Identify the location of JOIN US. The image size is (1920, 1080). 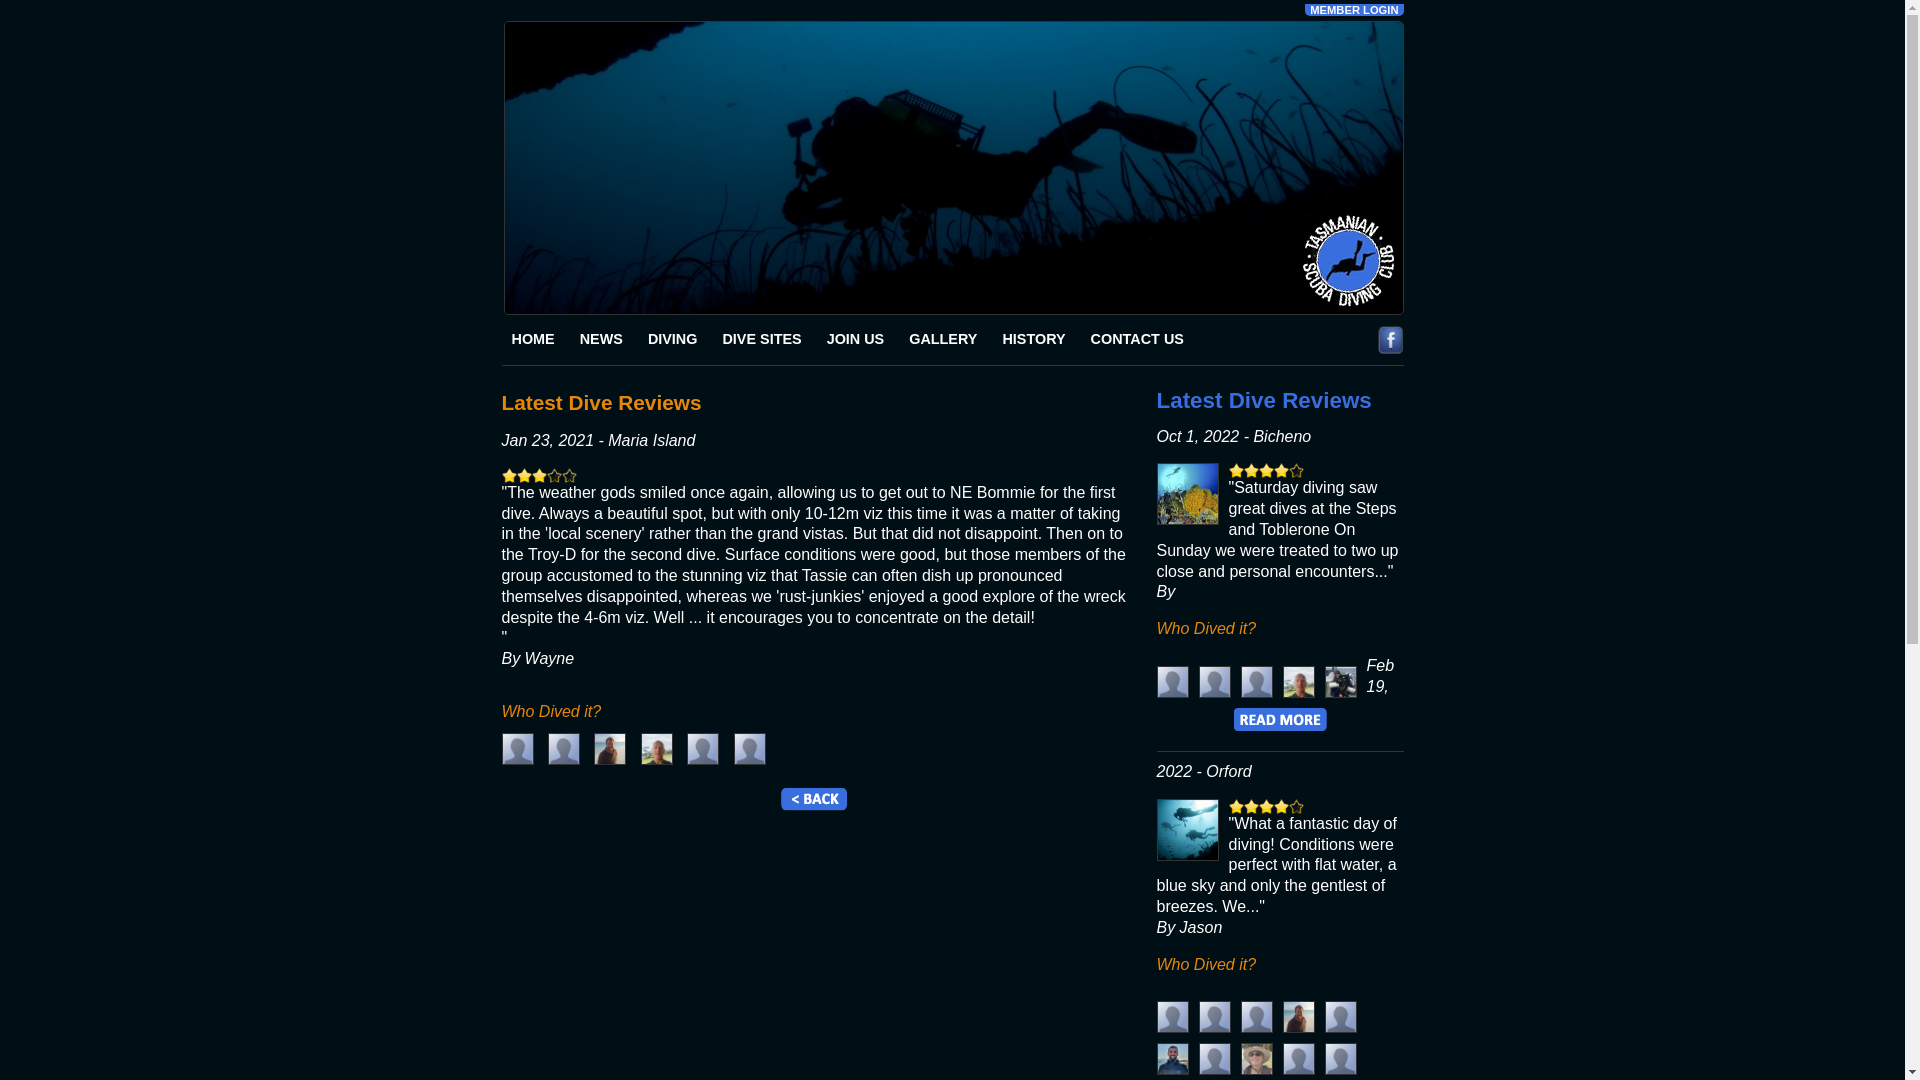
(856, 340).